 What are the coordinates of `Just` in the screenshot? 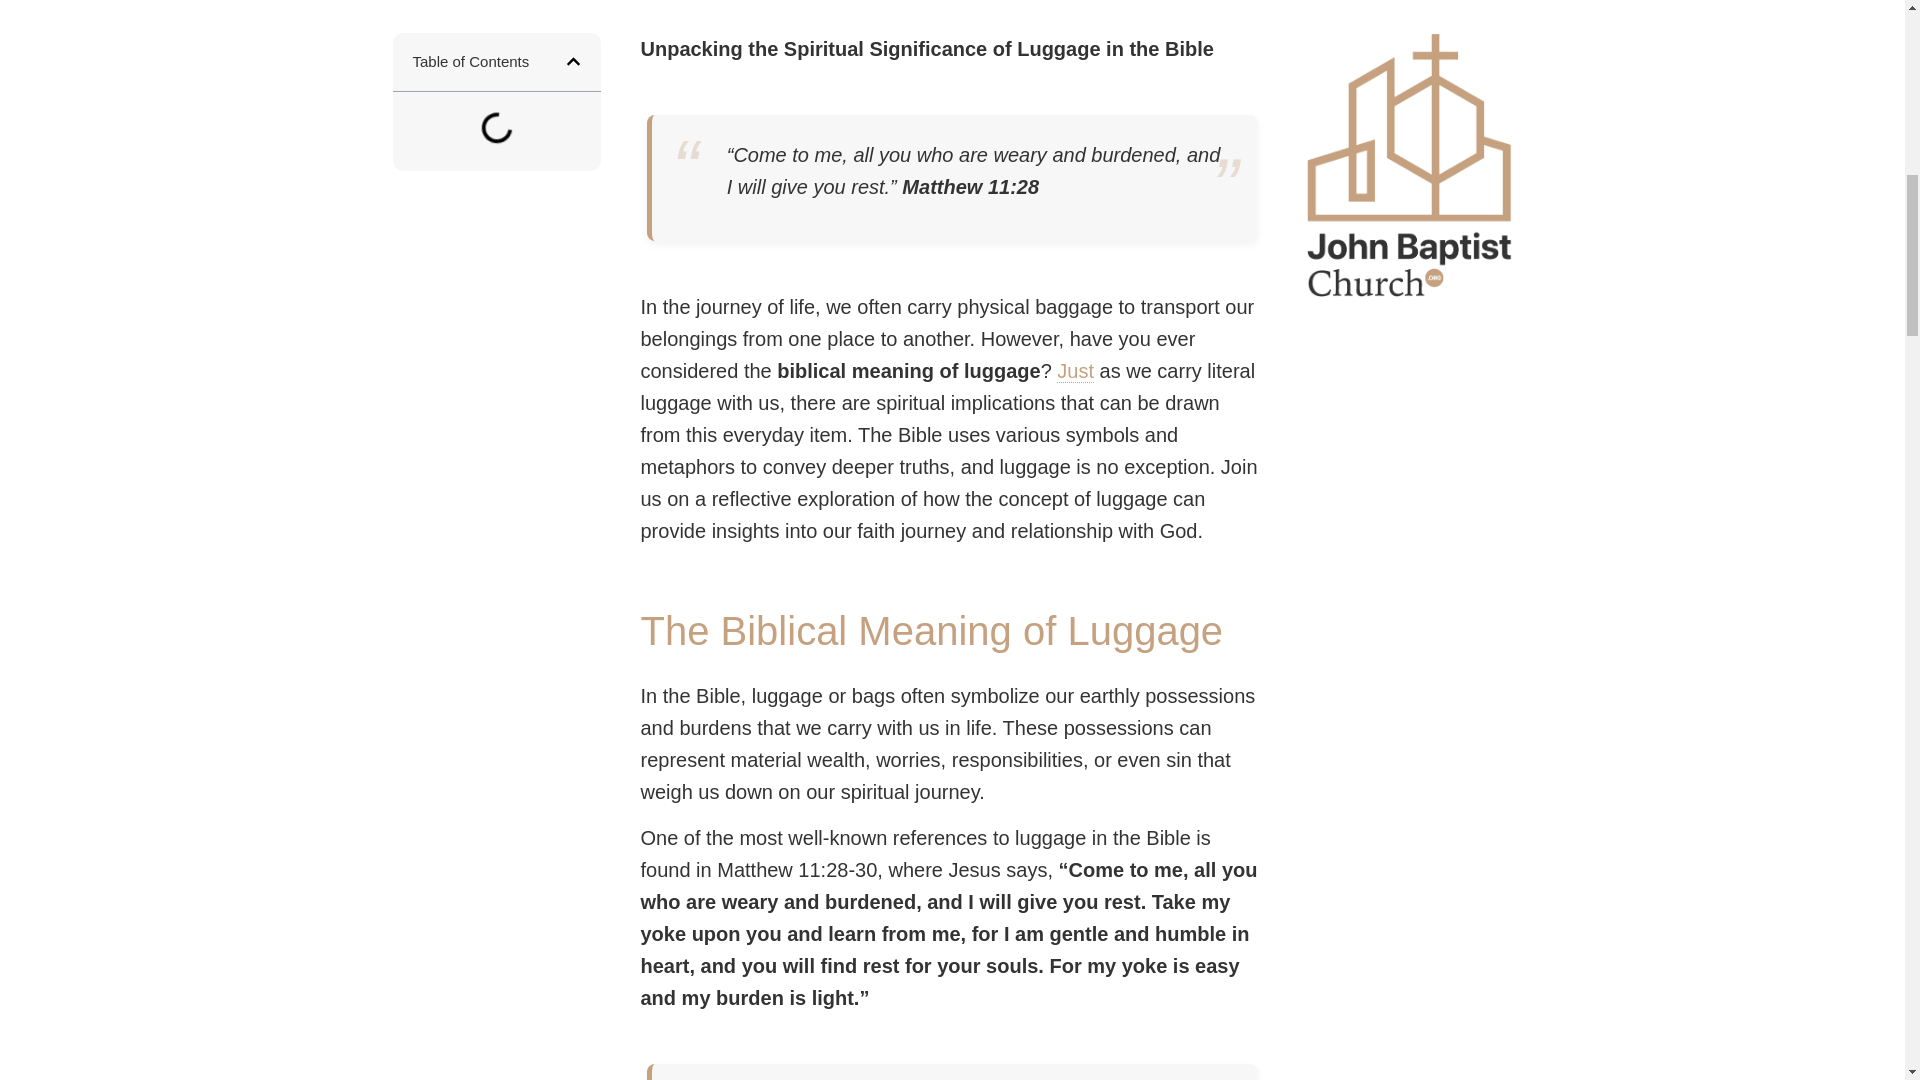 It's located at (1076, 371).